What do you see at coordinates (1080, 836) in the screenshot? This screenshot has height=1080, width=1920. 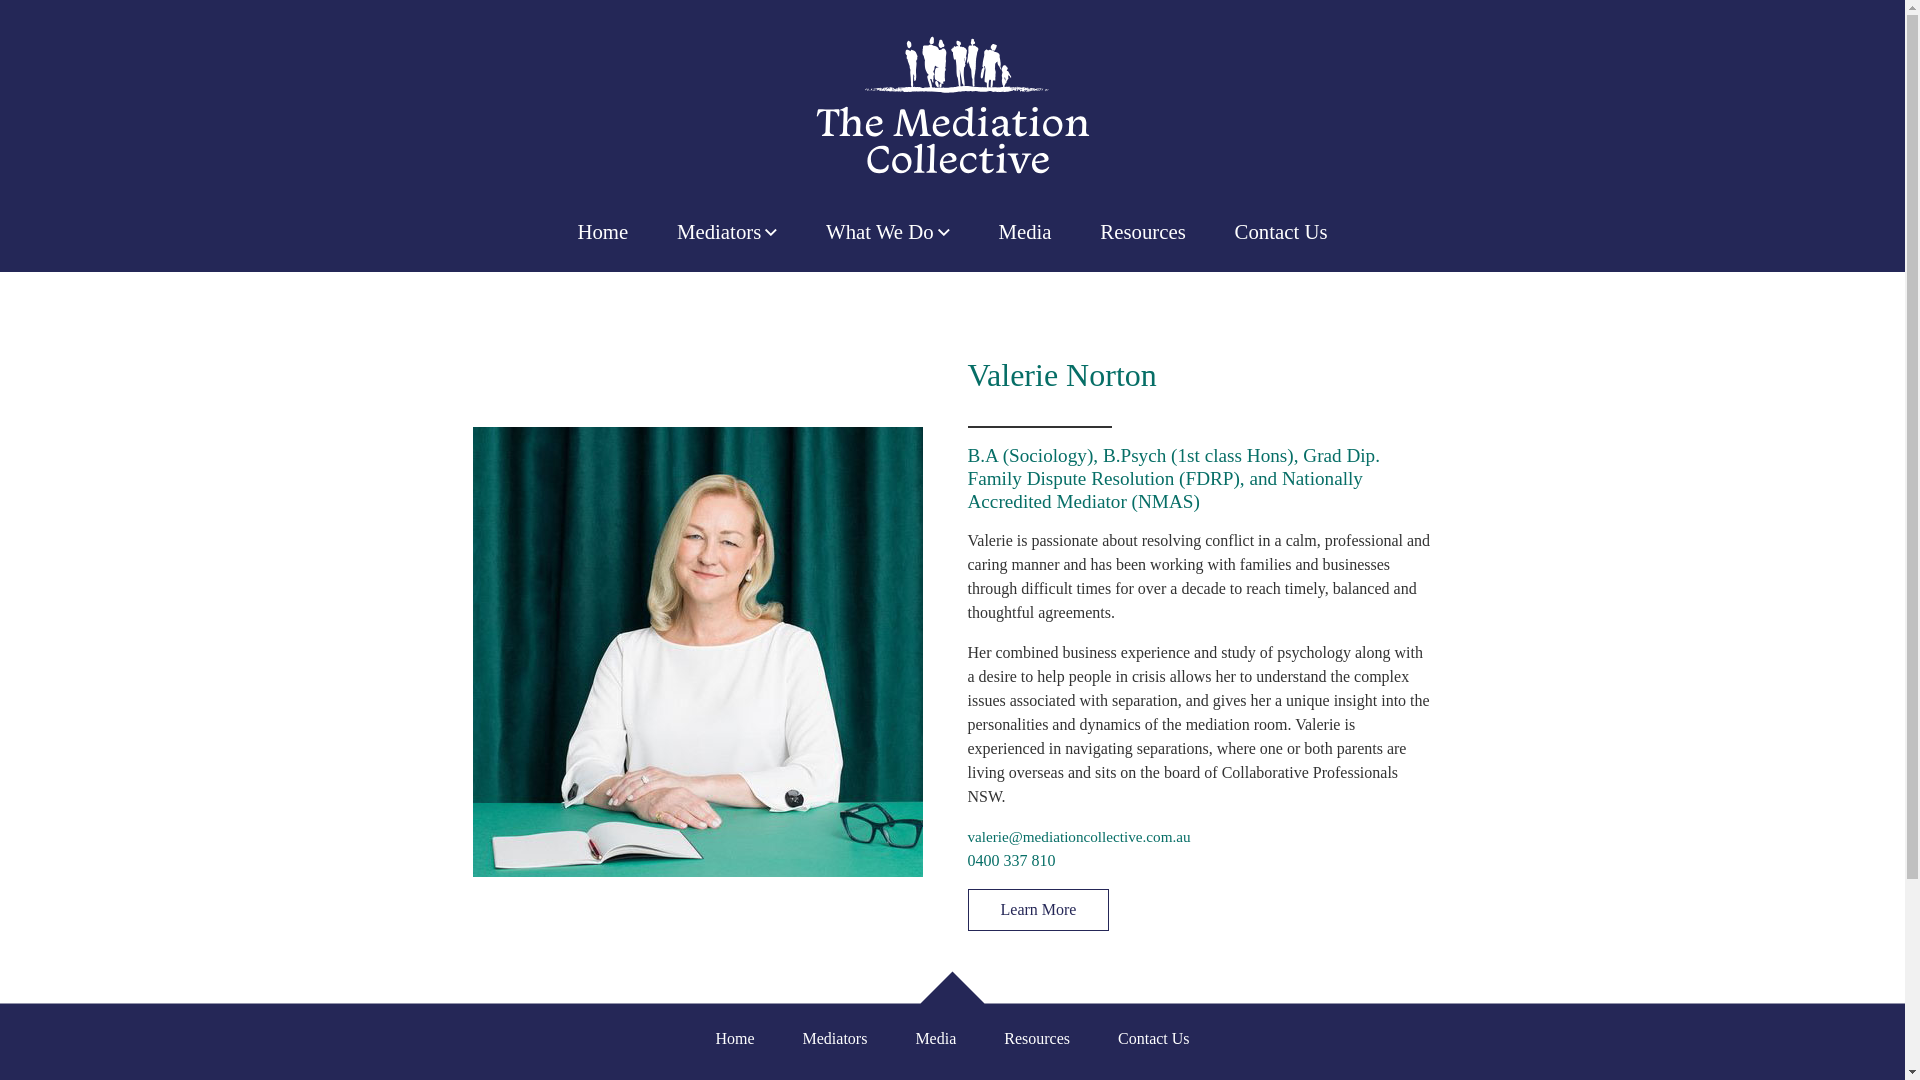 I see `valerie@mediationcollective.com.au` at bounding box center [1080, 836].